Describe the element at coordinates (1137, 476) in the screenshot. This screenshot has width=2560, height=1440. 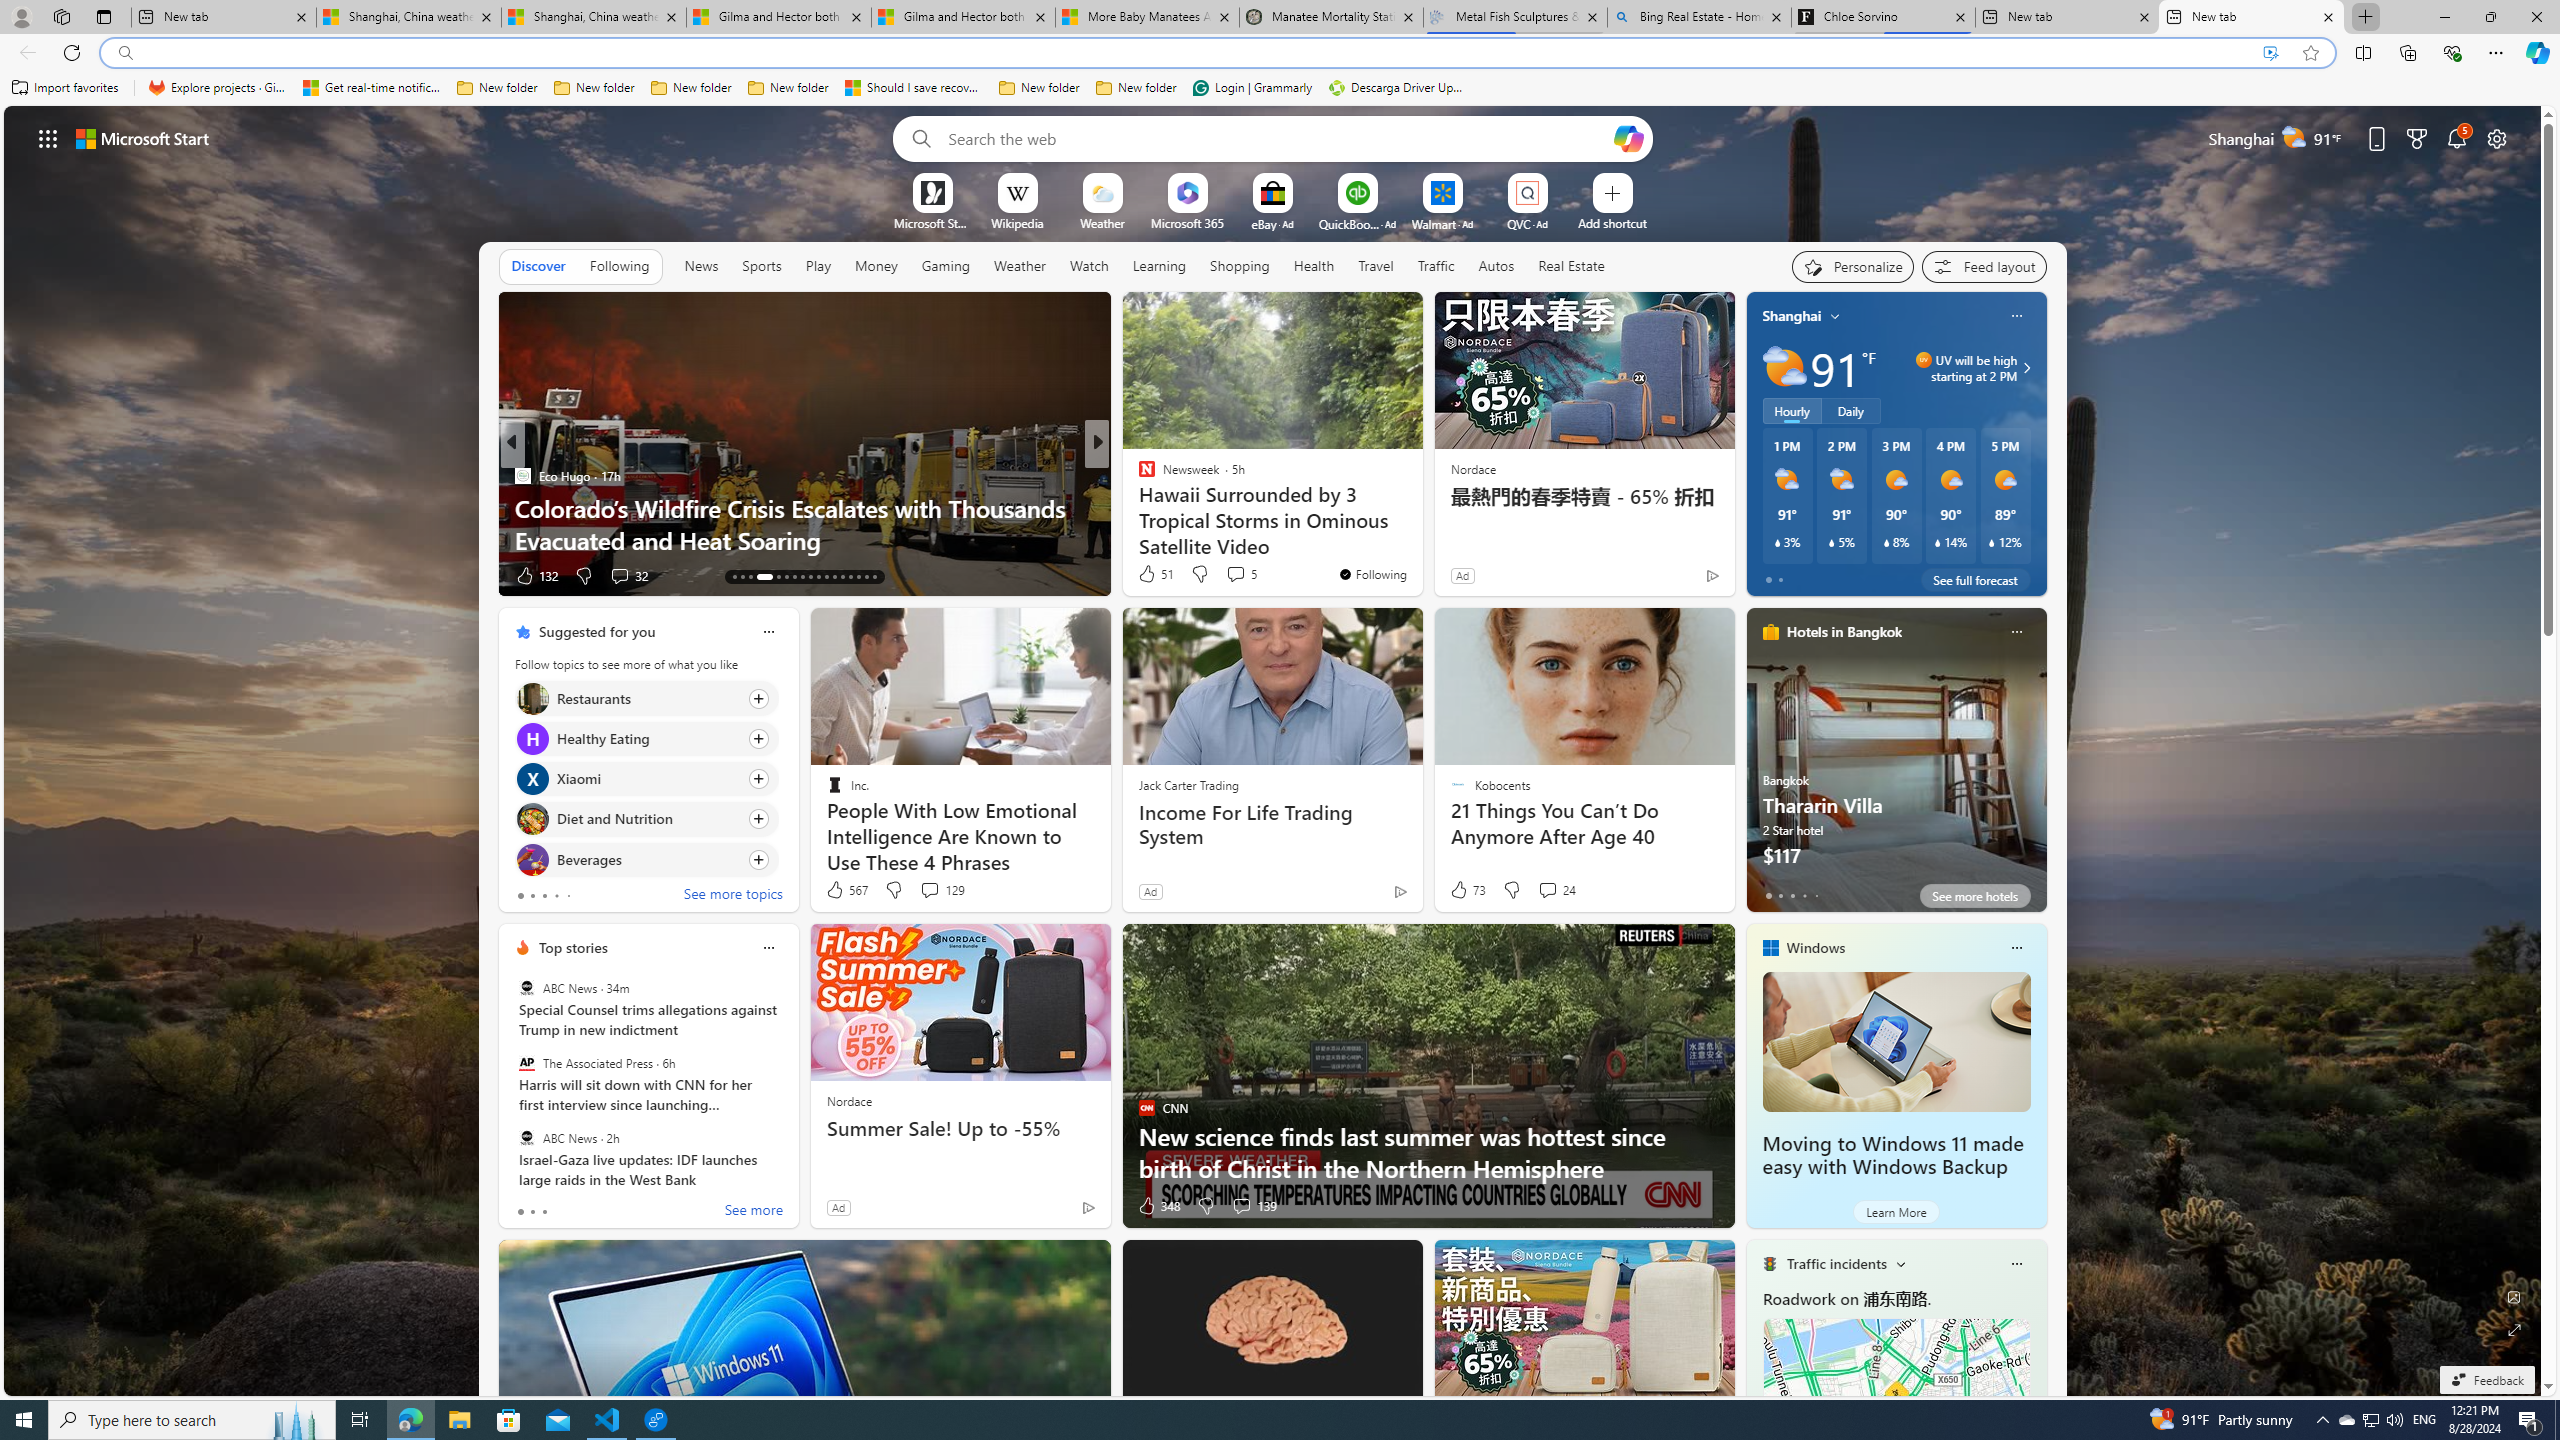
I see `PC World` at that location.